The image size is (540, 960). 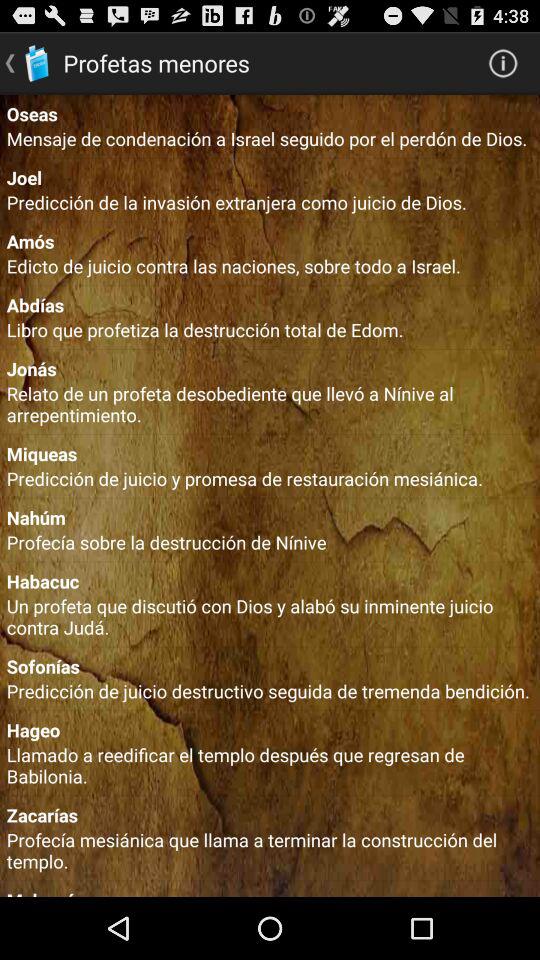 I want to click on open item below edicto de juicio, so click(x=270, y=304).